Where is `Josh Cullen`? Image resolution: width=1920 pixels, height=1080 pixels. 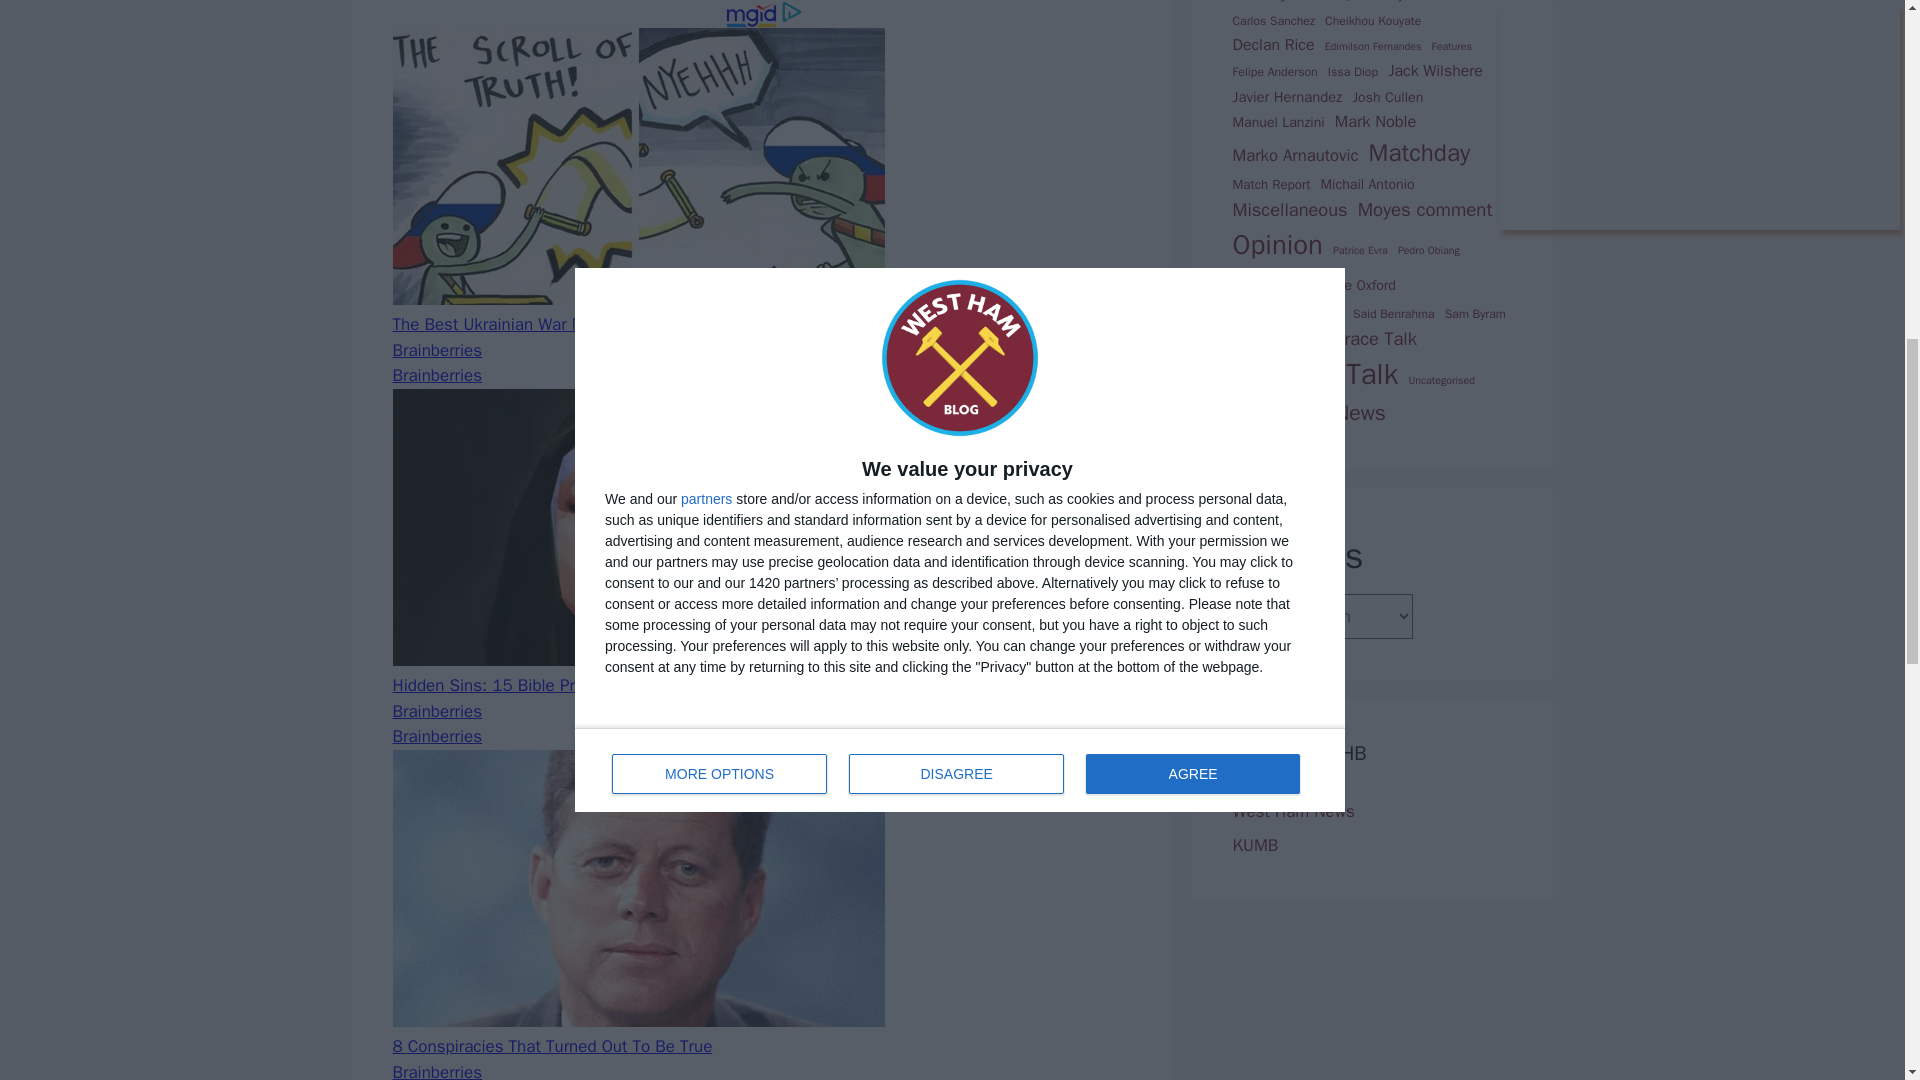 Josh Cullen is located at coordinates (1386, 98).